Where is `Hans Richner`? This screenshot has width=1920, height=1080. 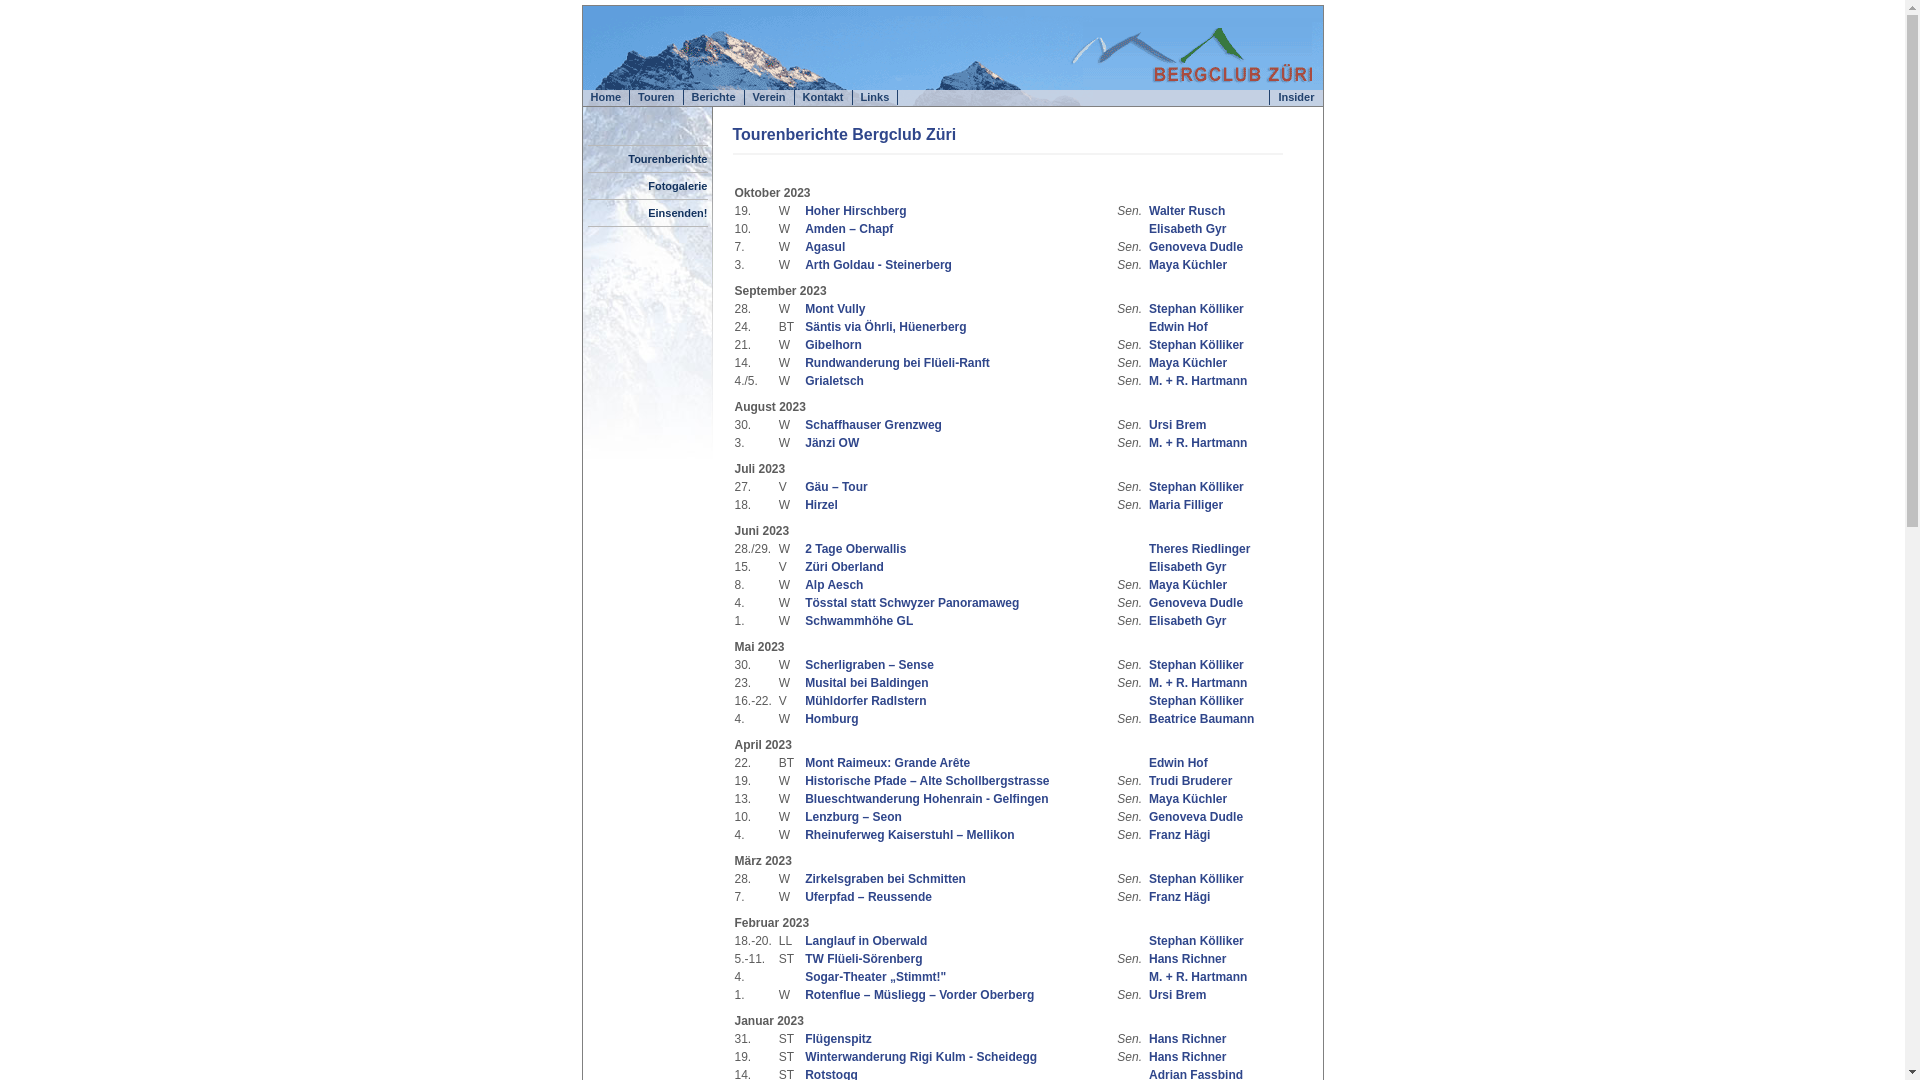 Hans Richner is located at coordinates (1188, 1057).